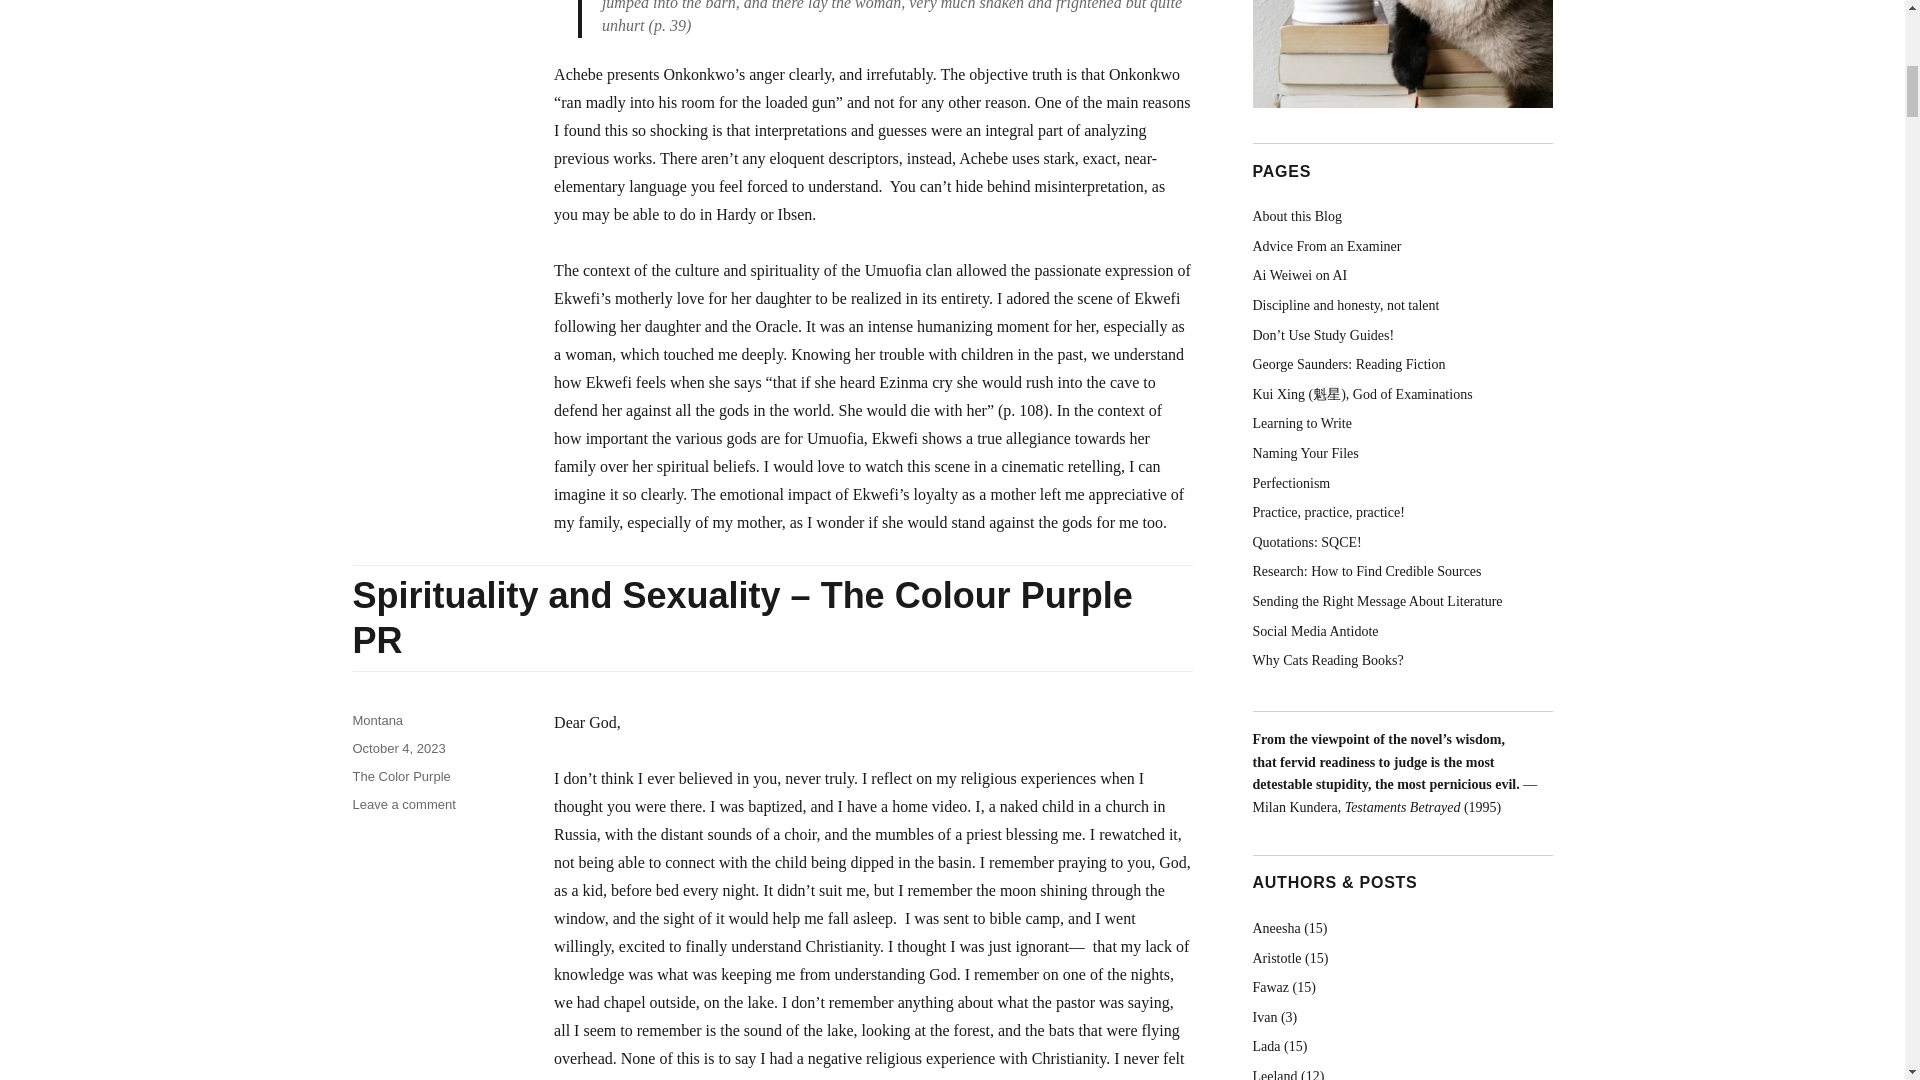 This screenshot has height=1080, width=1920. What do you see at coordinates (1276, 958) in the screenshot?
I see `Posts by Aristotle` at bounding box center [1276, 958].